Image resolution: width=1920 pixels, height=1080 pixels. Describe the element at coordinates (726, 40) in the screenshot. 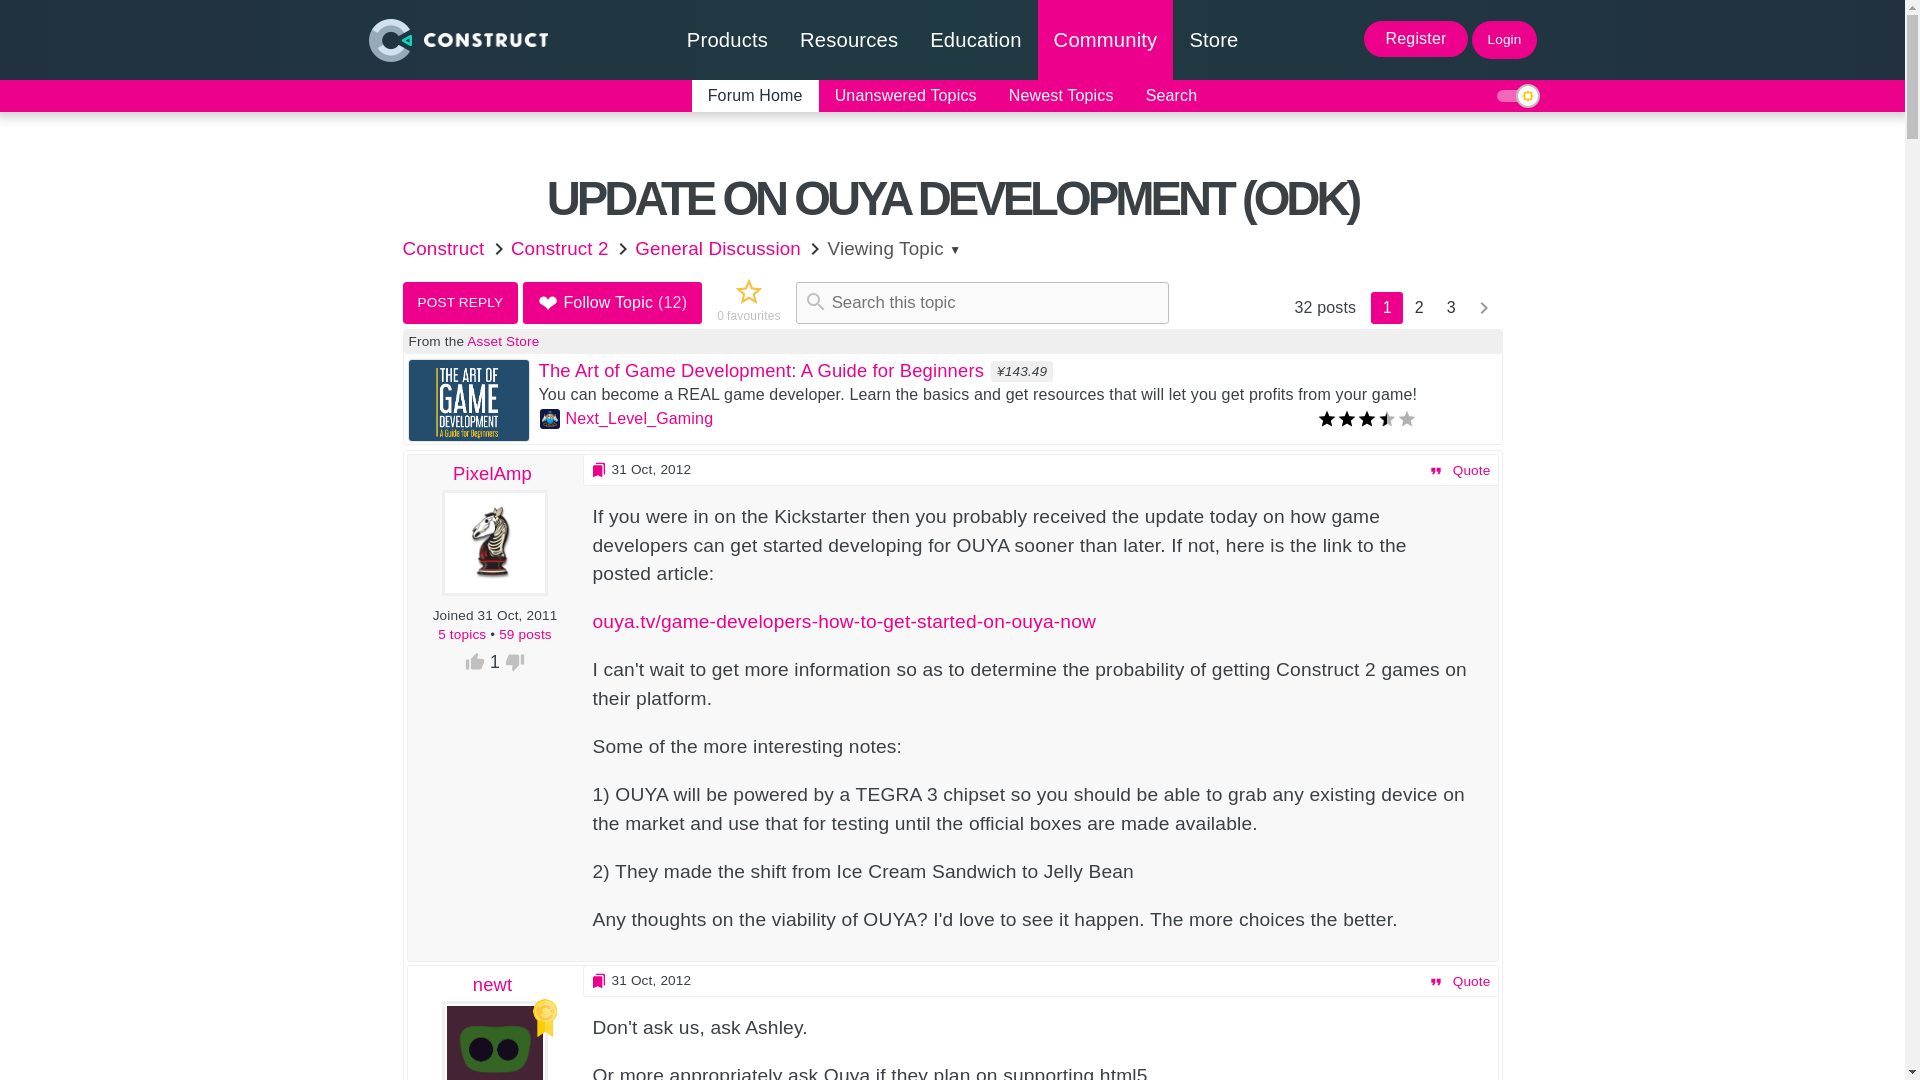

I see `Game maker` at that location.